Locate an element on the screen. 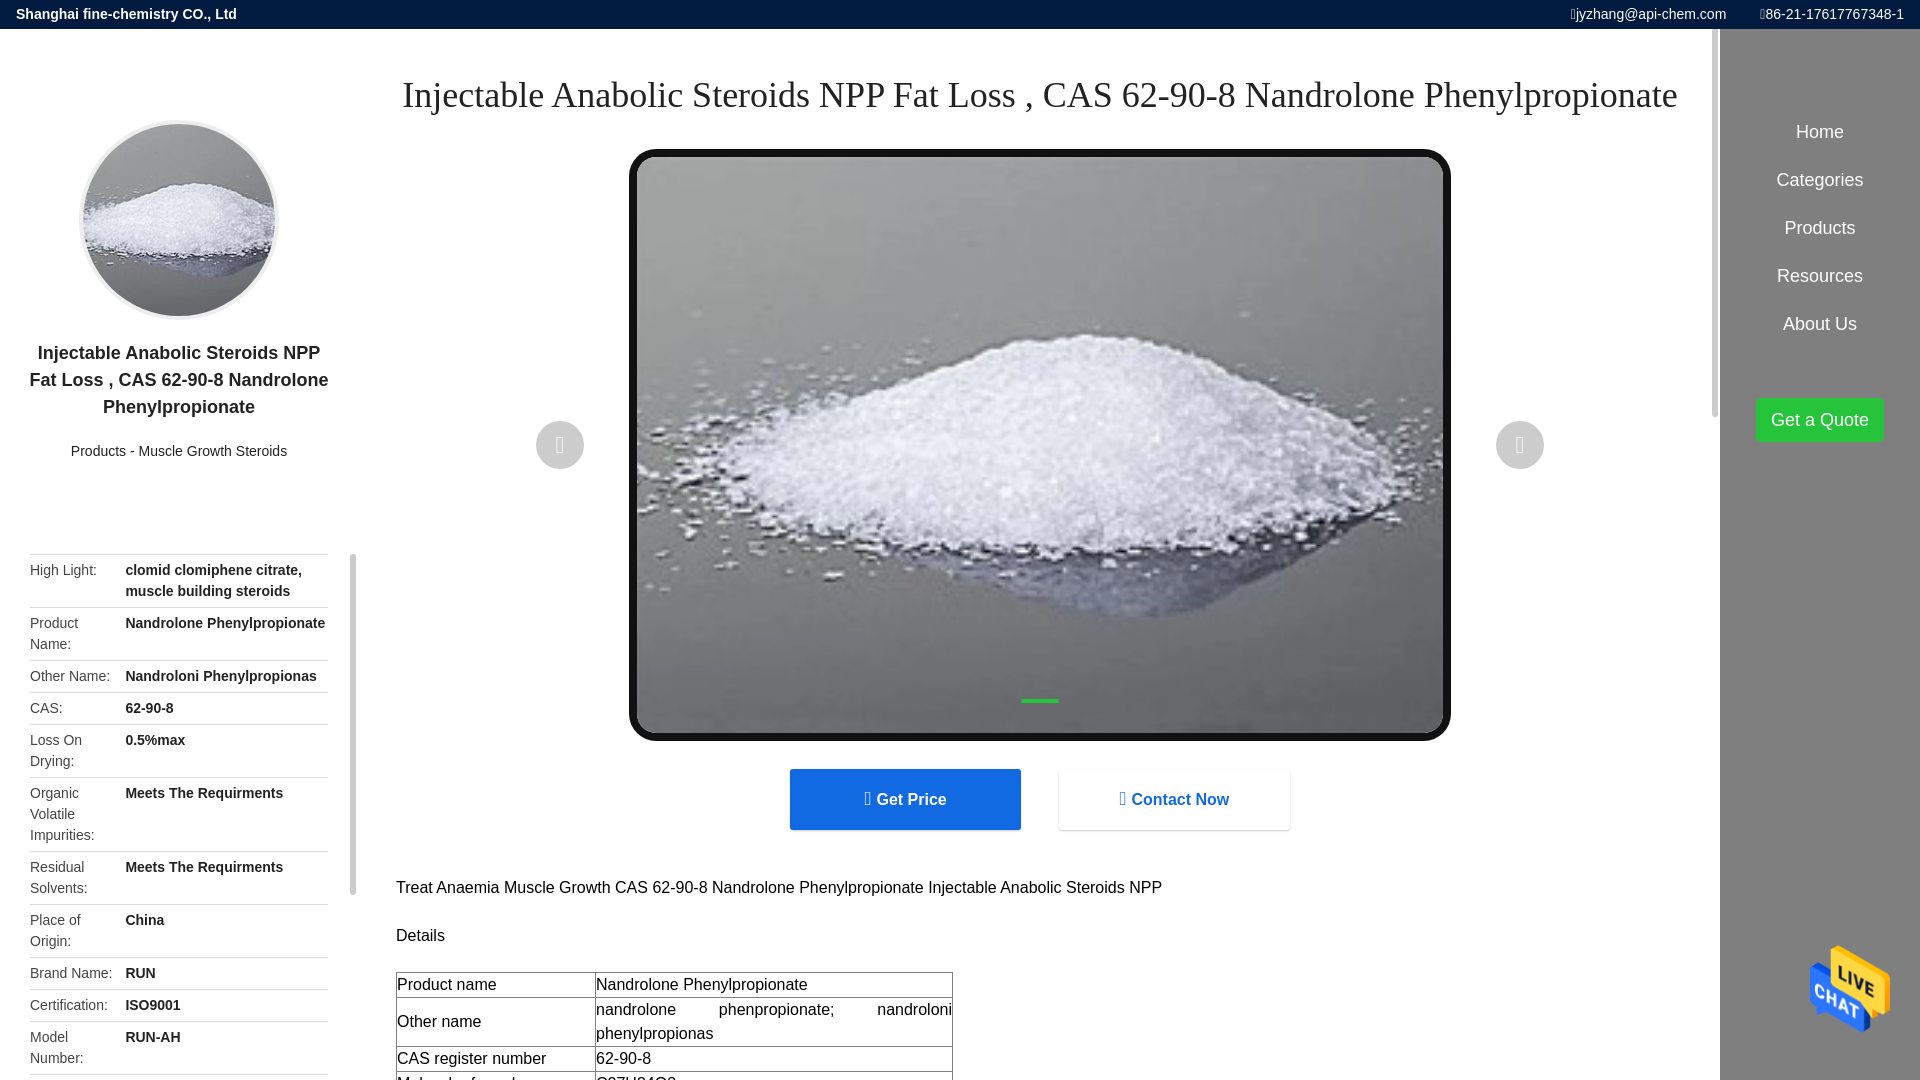 The height and width of the screenshot is (1080, 1920). Home is located at coordinates (1820, 132).